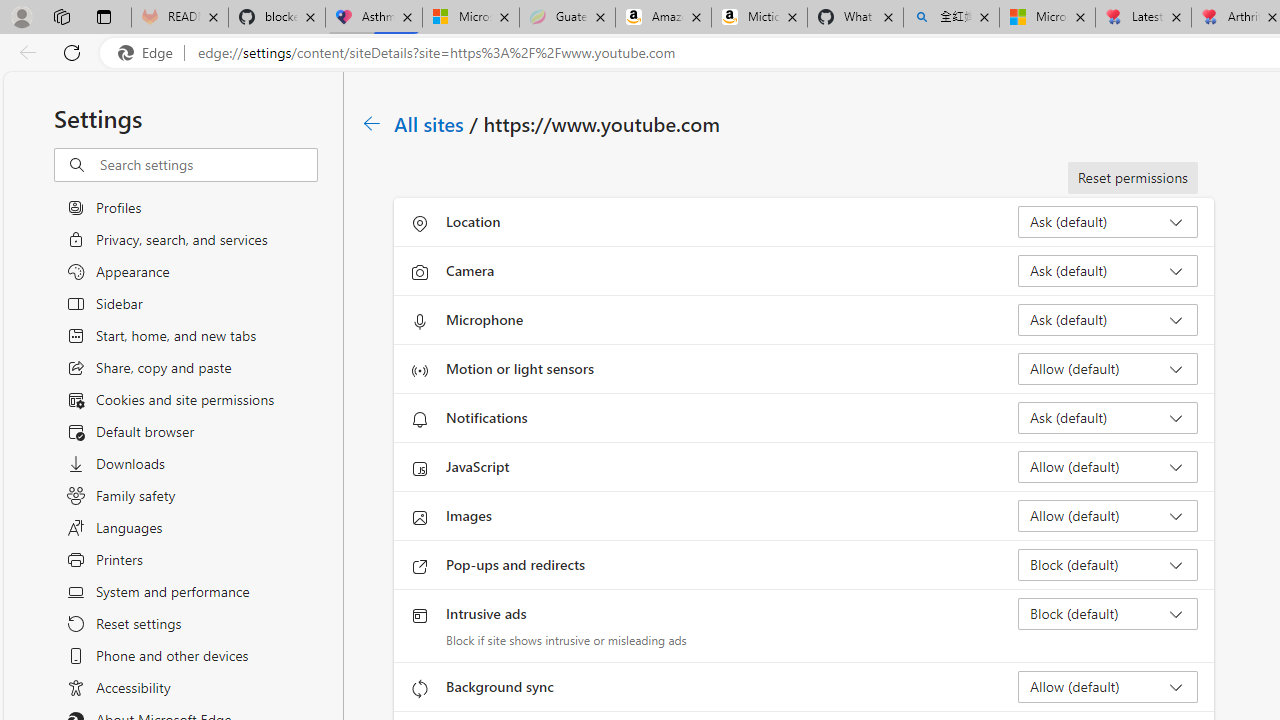 The height and width of the screenshot is (720, 1280). I want to click on Reset permissions, so click(1132, 178).